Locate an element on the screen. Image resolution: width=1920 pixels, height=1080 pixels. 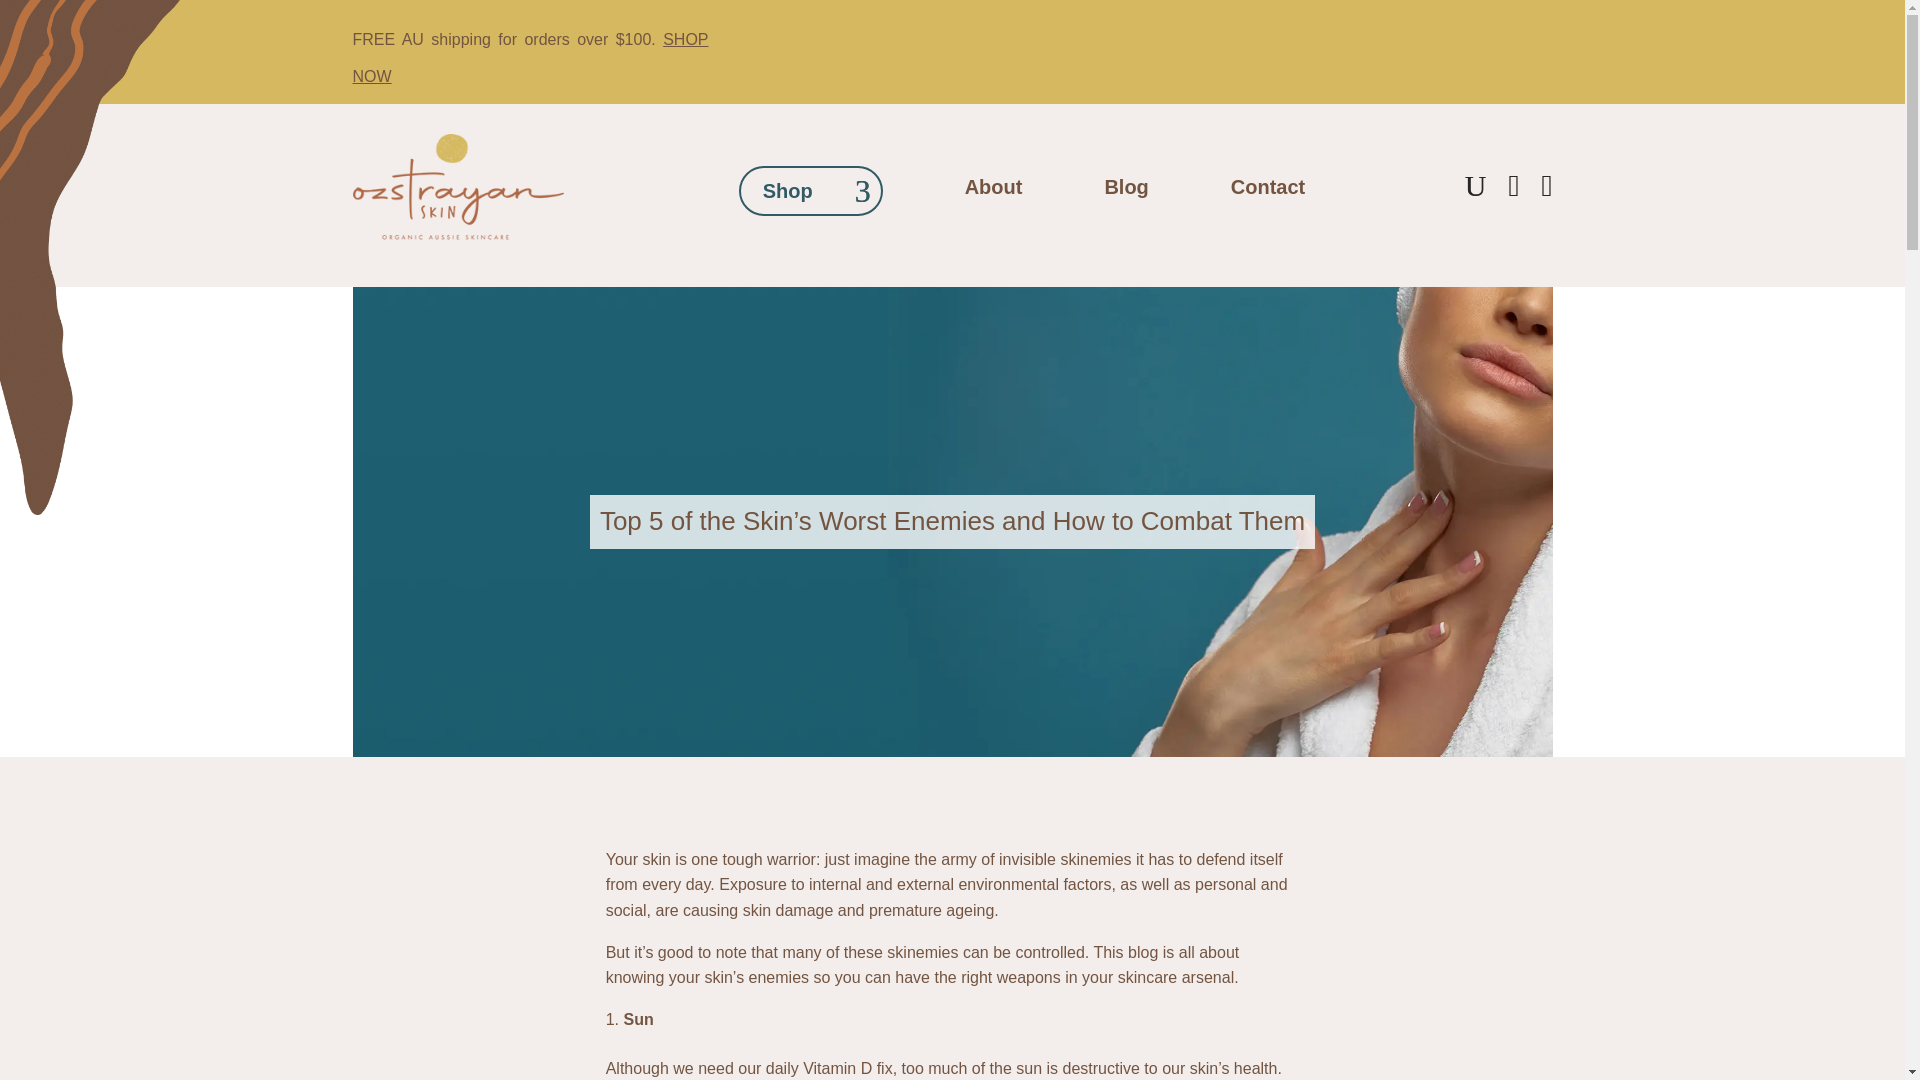
About is located at coordinates (994, 190).